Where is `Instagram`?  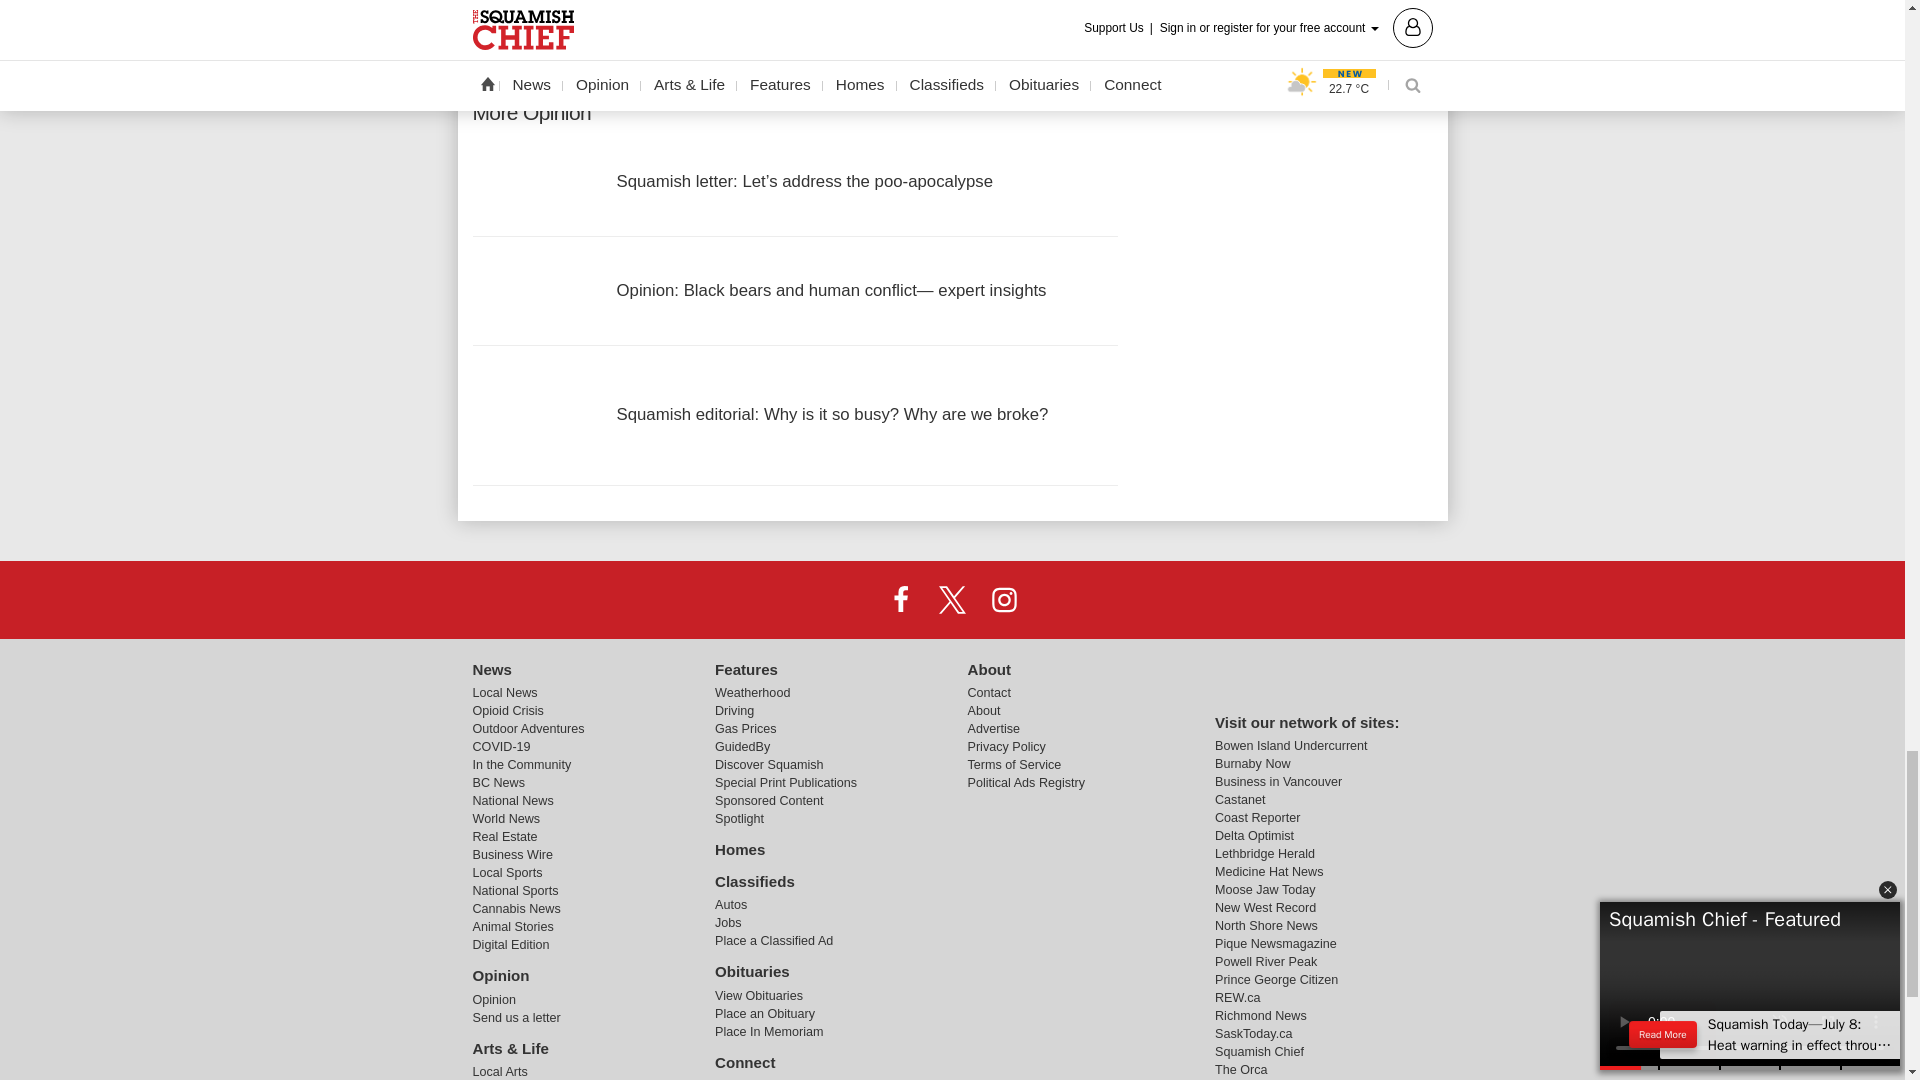 Instagram is located at coordinates (1003, 598).